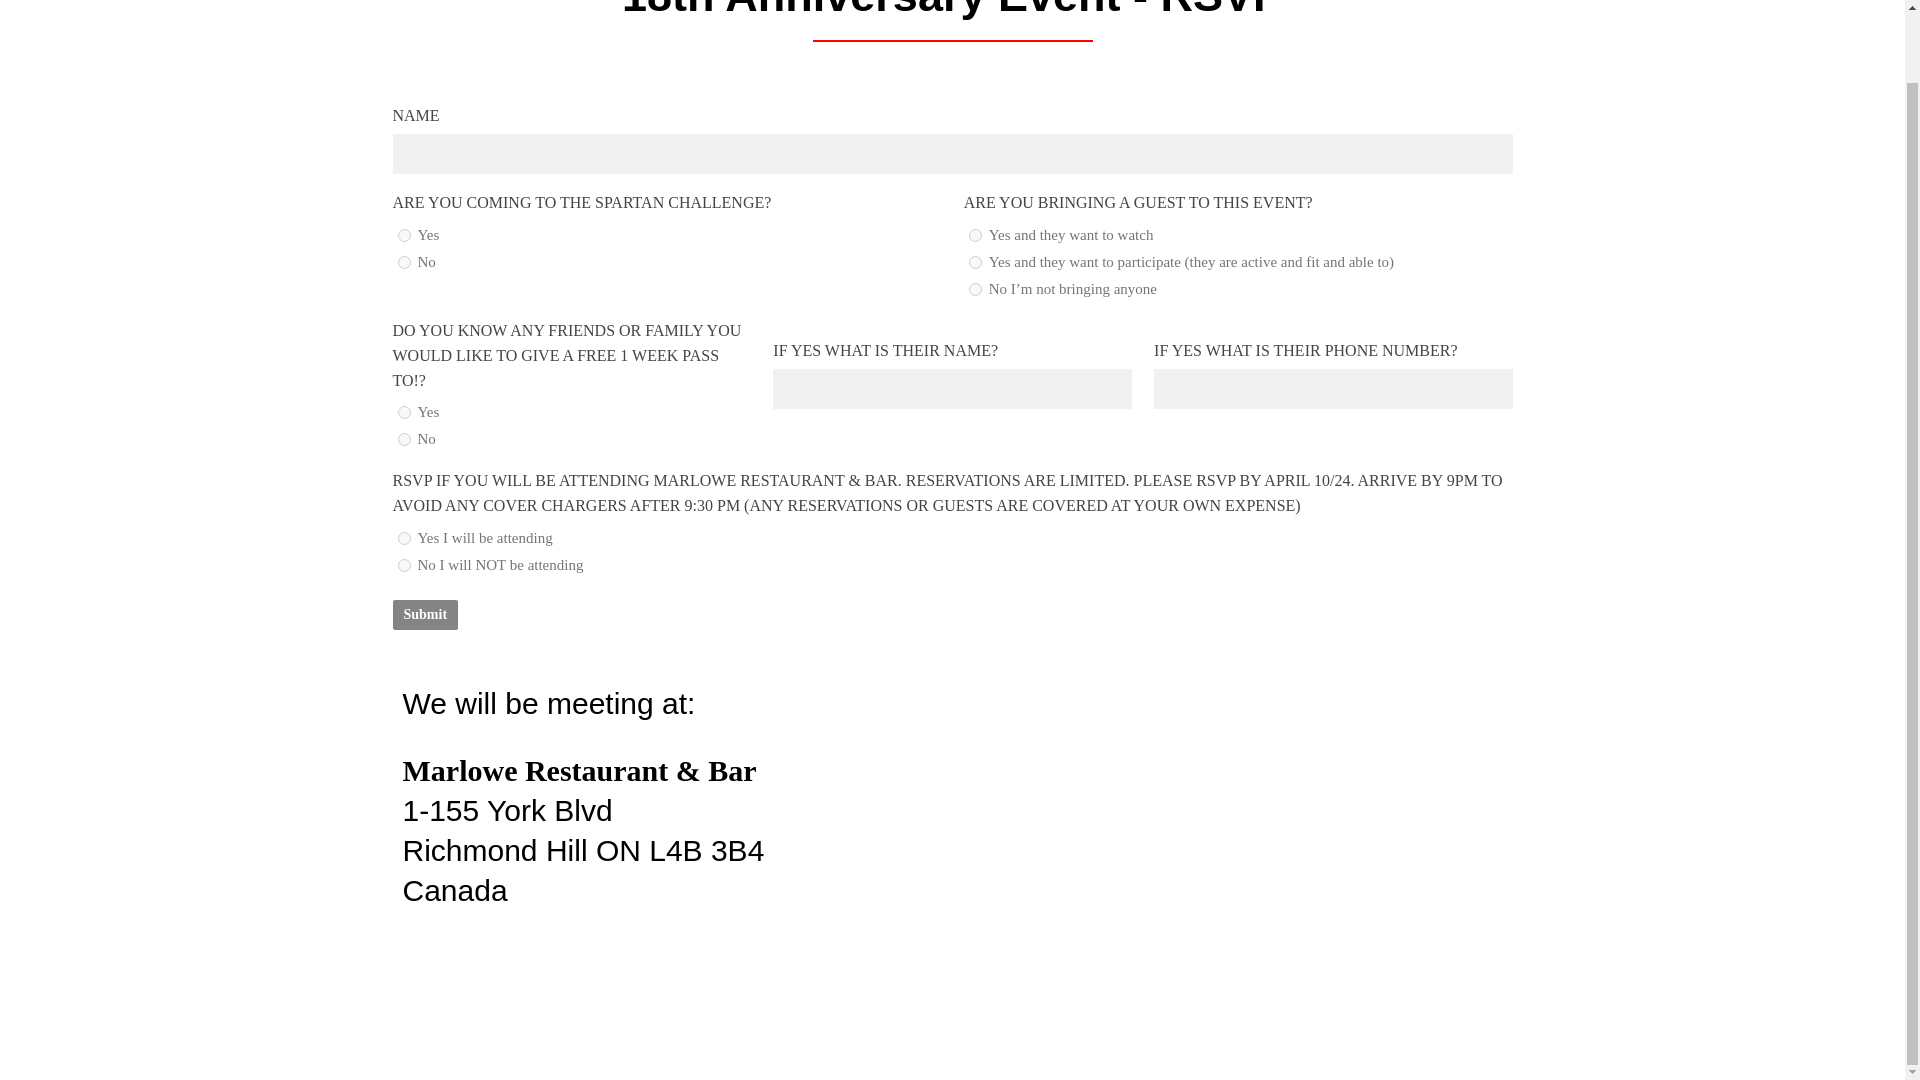 Image resolution: width=1920 pixels, height=1080 pixels. Describe the element at coordinates (404, 566) in the screenshot. I see `No I will NOT be attending` at that location.